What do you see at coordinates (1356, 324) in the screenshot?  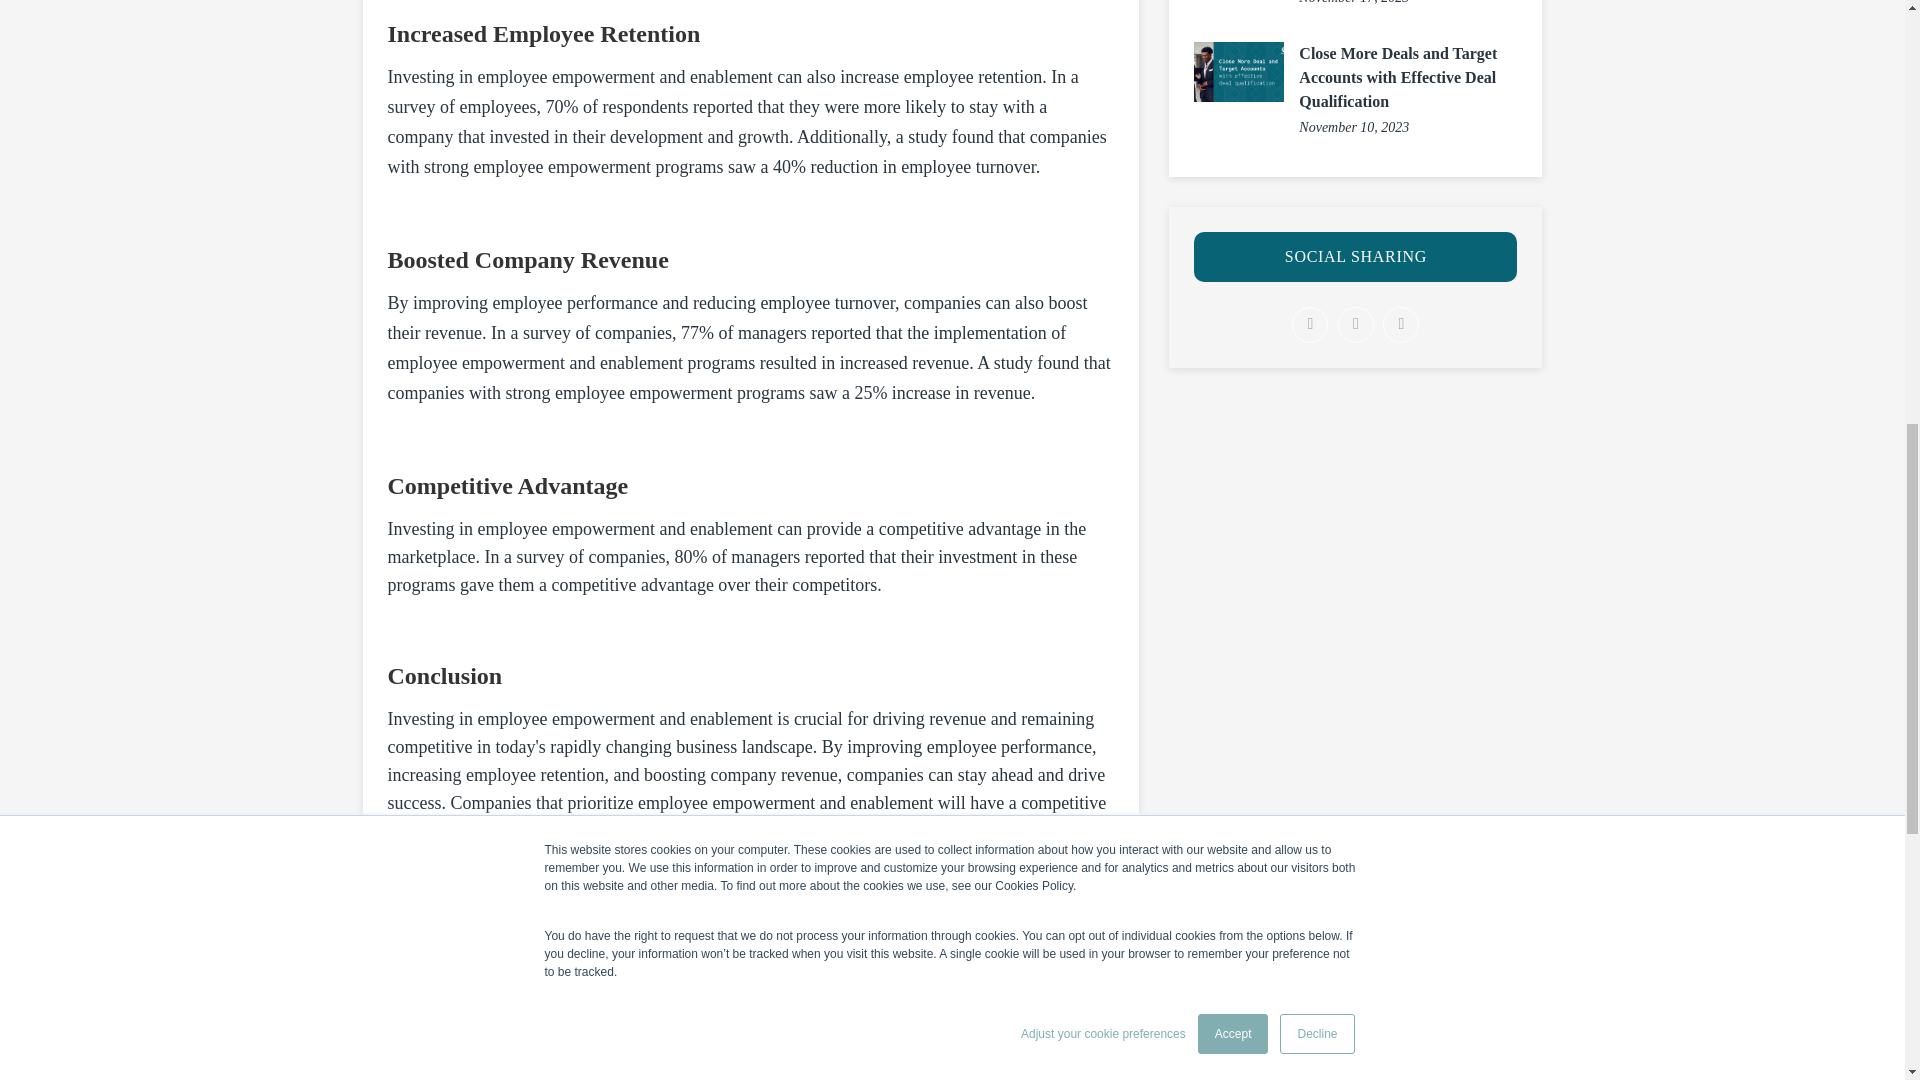 I see `Tweet` at bounding box center [1356, 324].